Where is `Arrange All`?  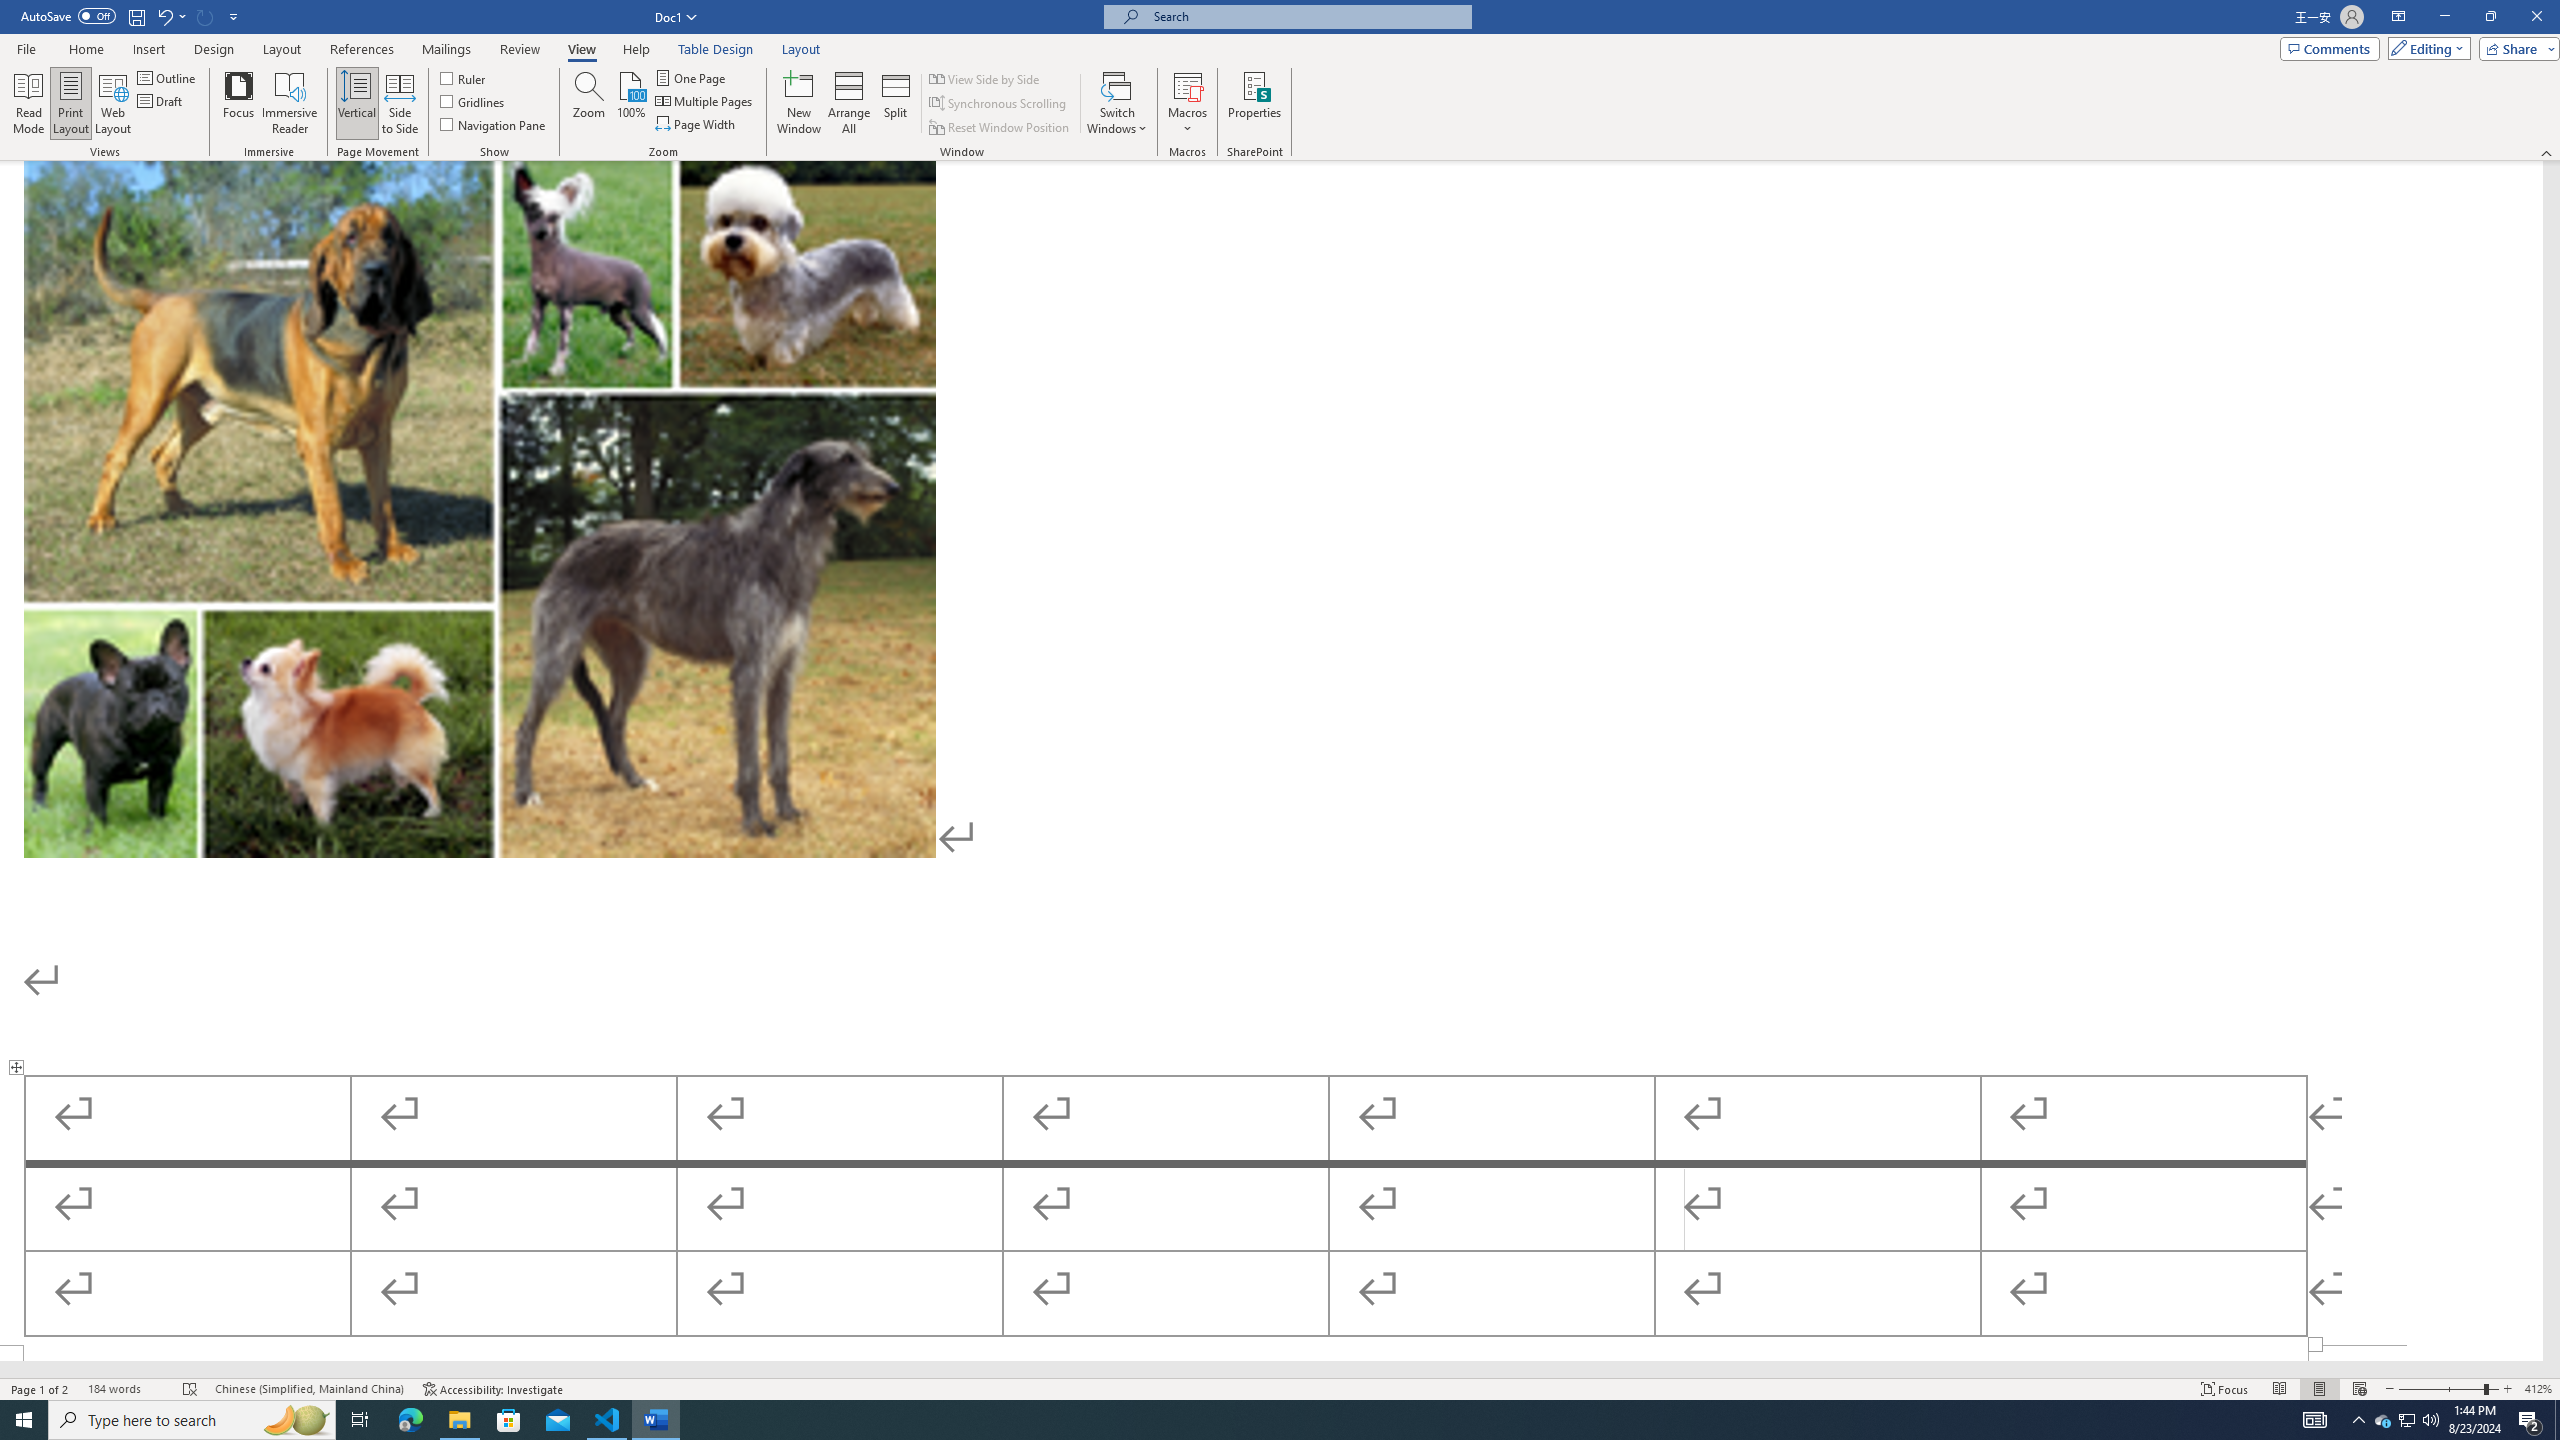 Arrange All is located at coordinates (849, 103).